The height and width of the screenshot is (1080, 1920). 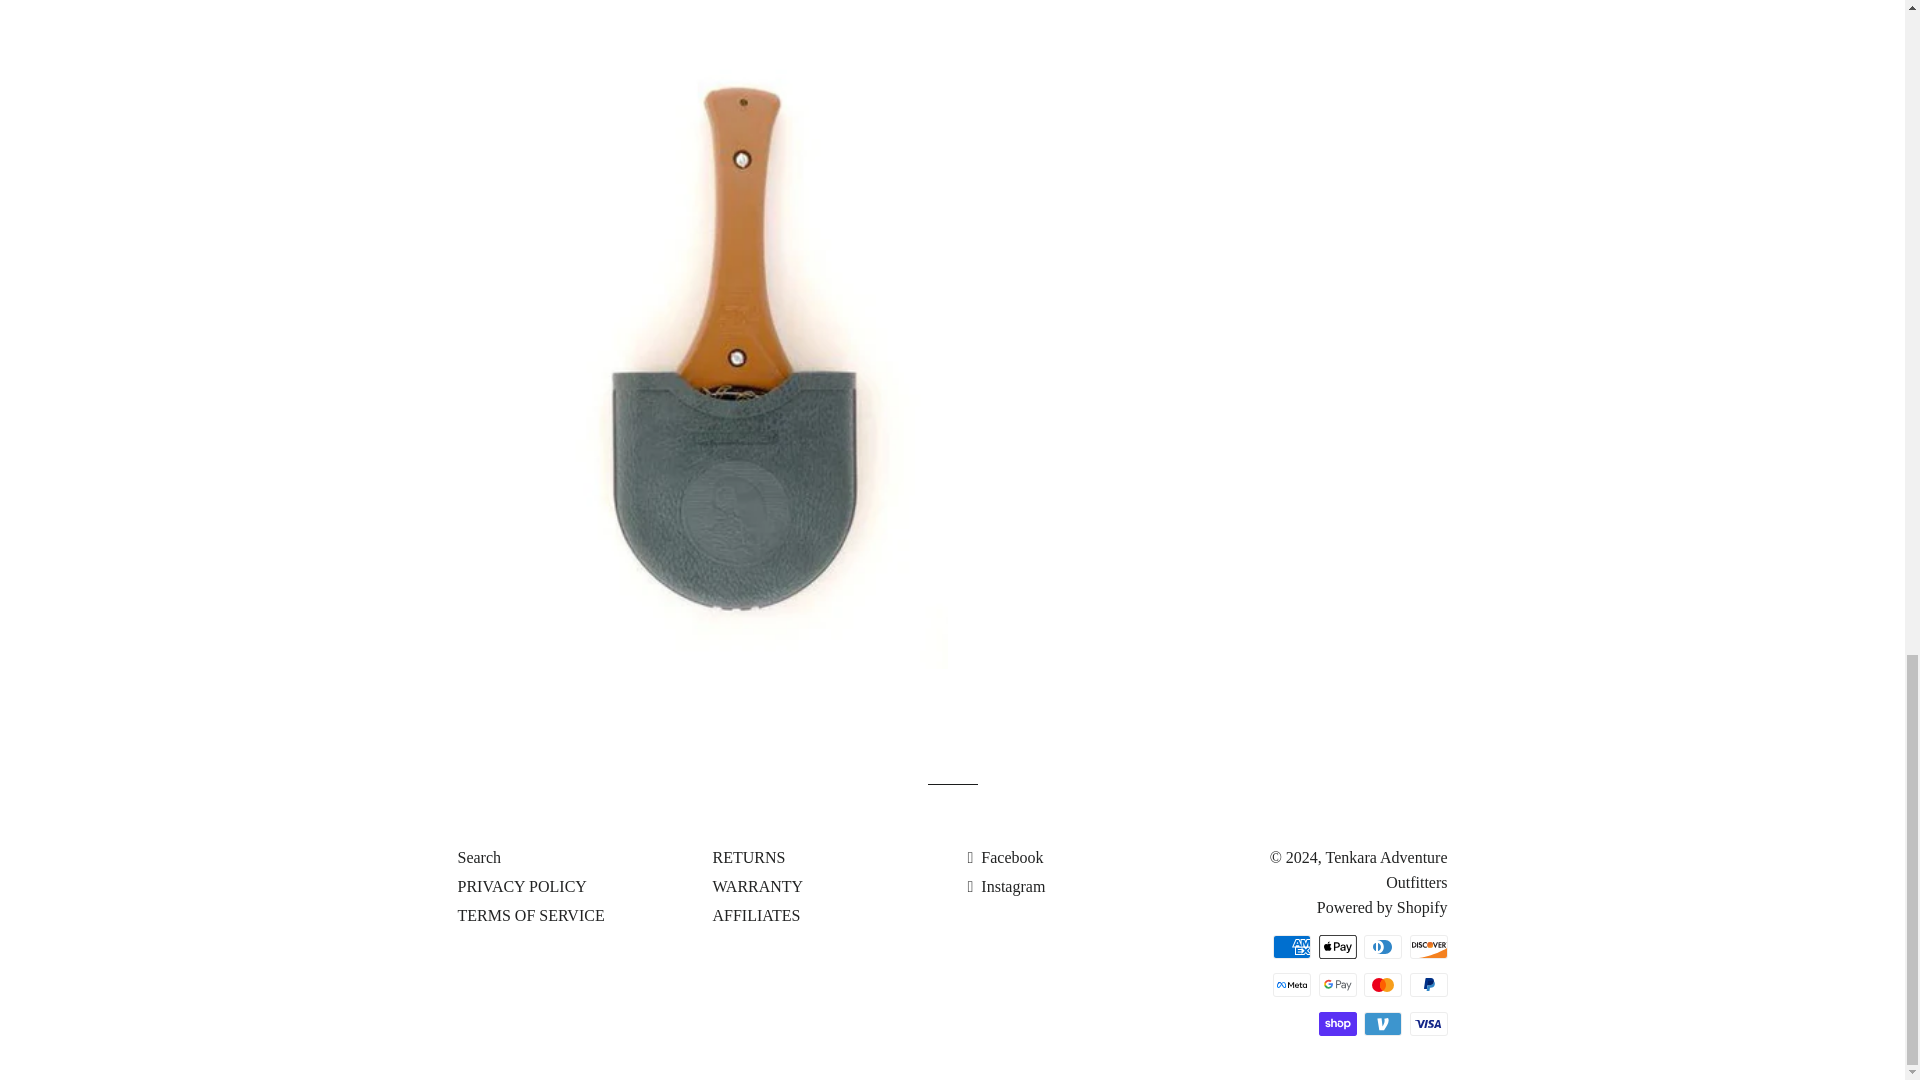 I want to click on PRIVACY POLICY, so click(x=522, y=886).